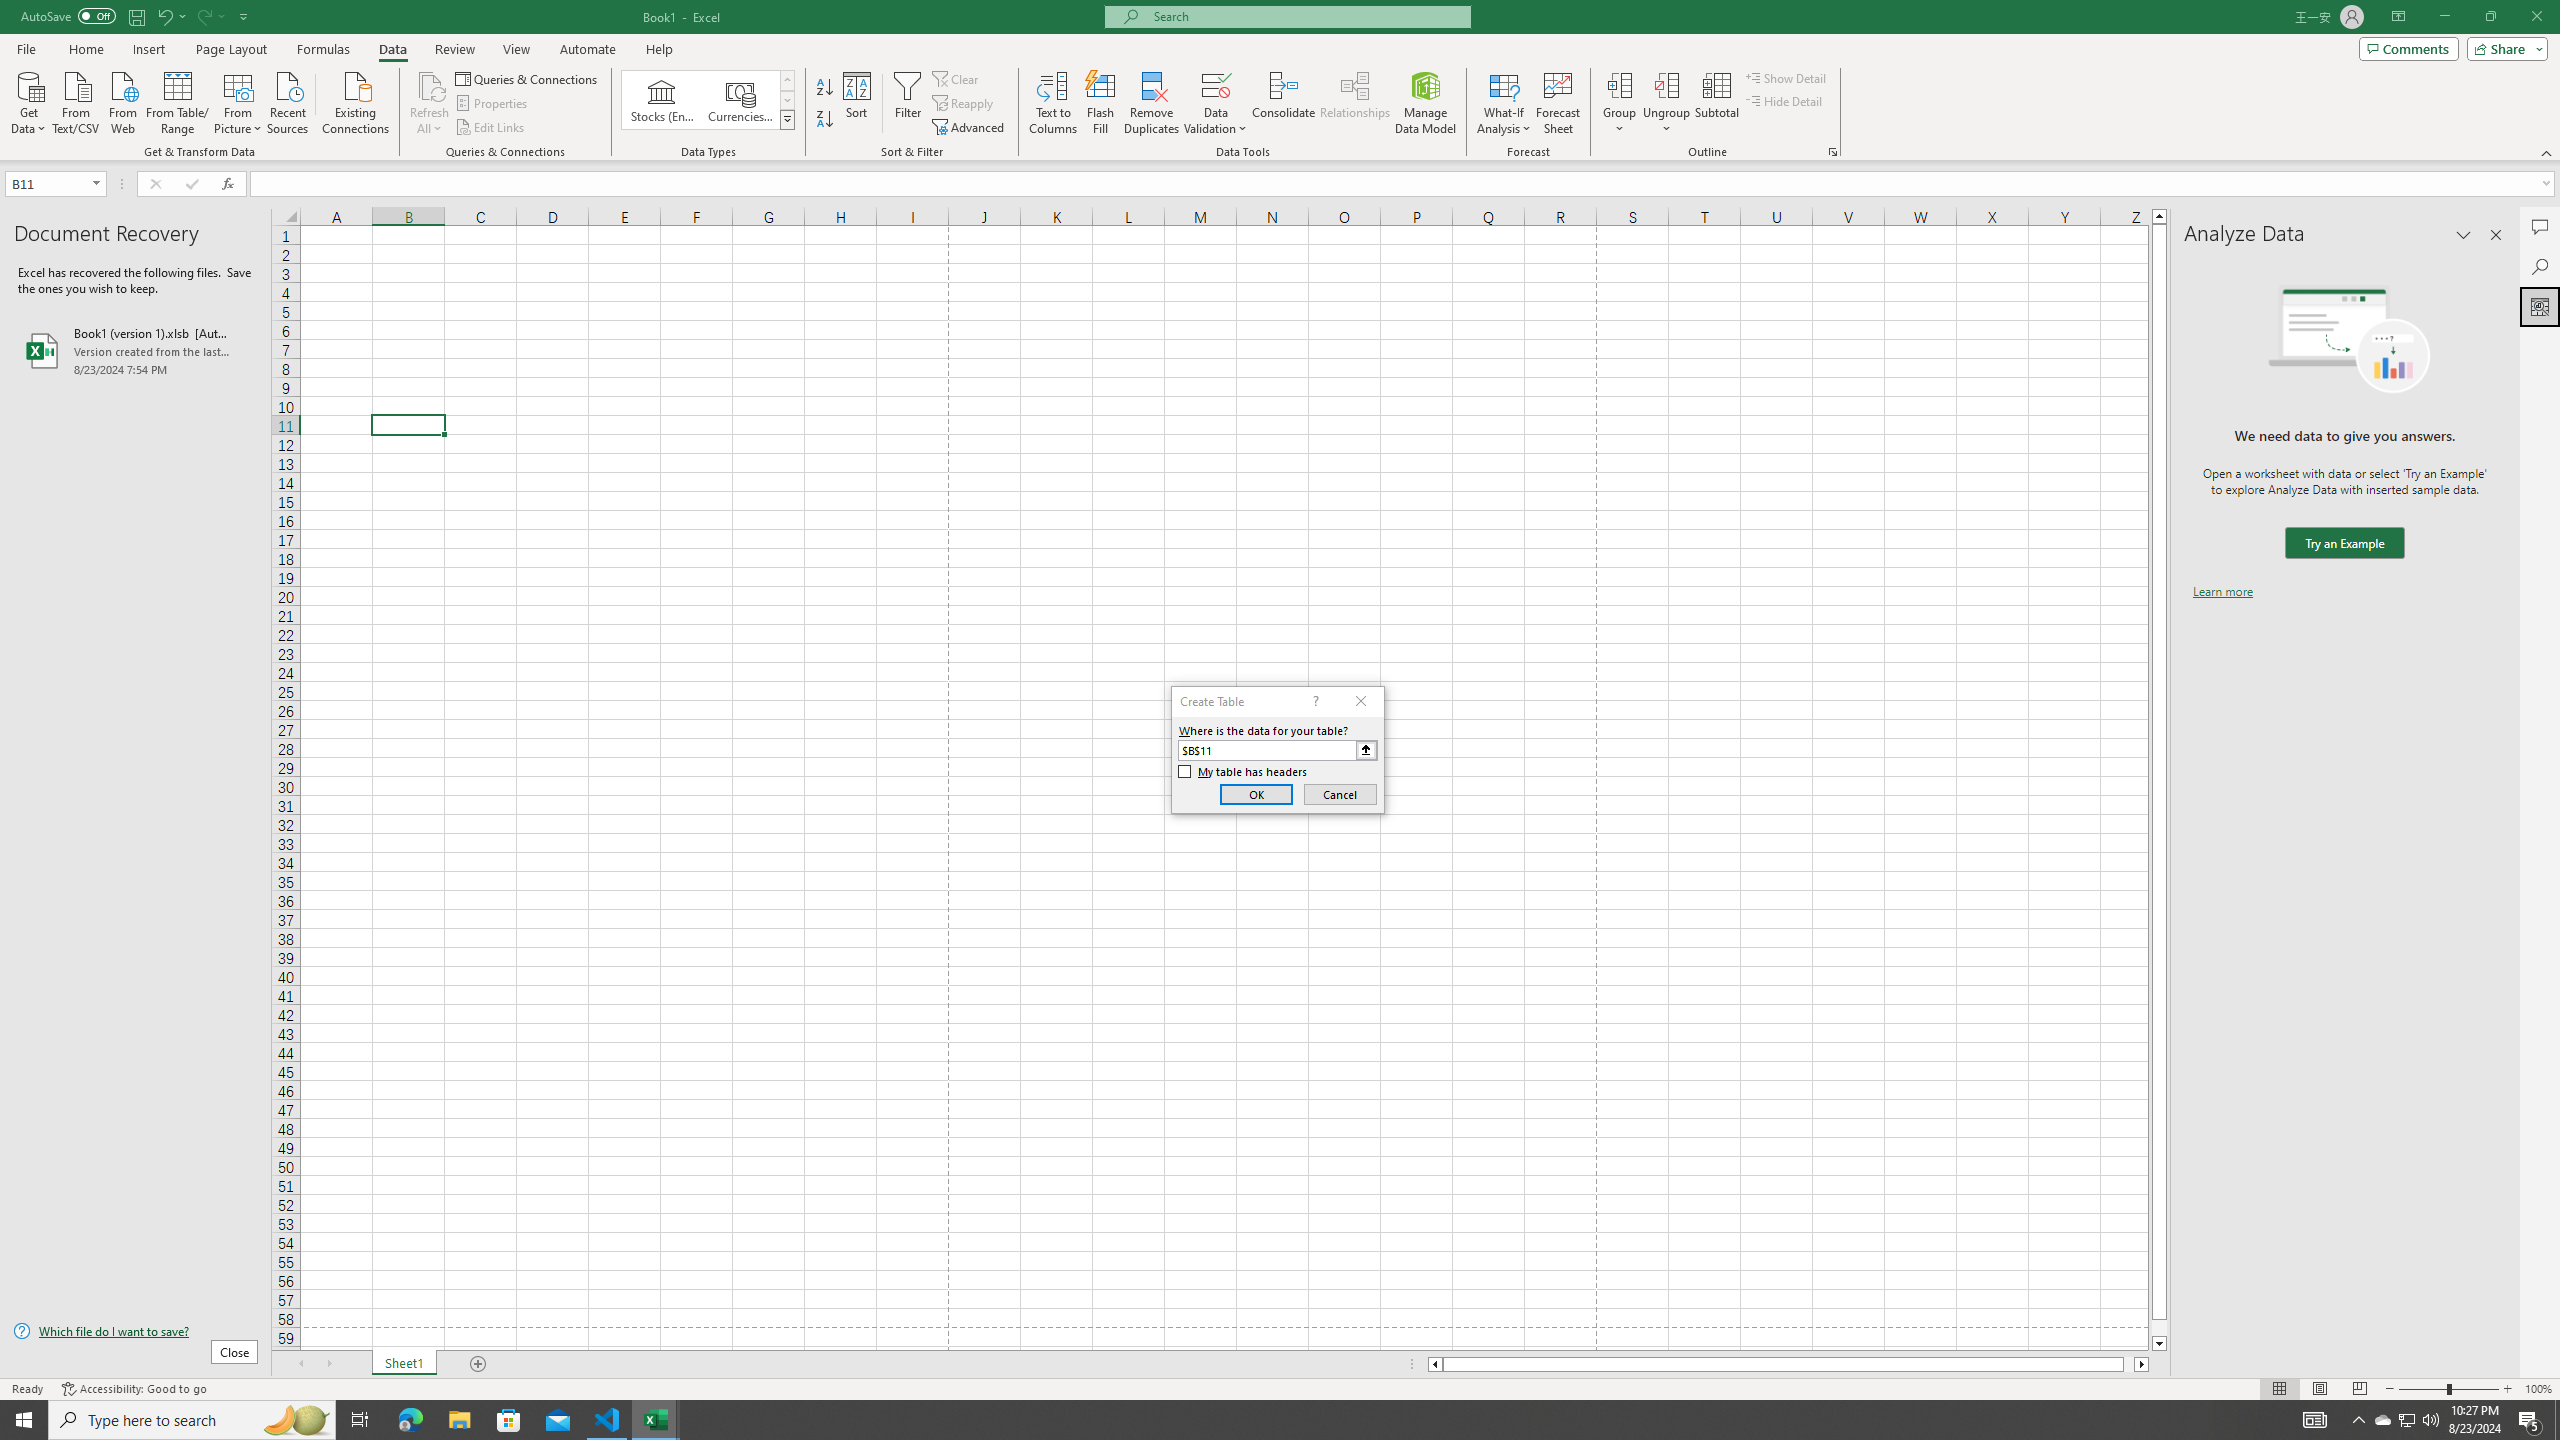 This screenshot has height=1440, width=2560. What do you see at coordinates (356, 101) in the screenshot?
I see `Existing Connections` at bounding box center [356, 101].